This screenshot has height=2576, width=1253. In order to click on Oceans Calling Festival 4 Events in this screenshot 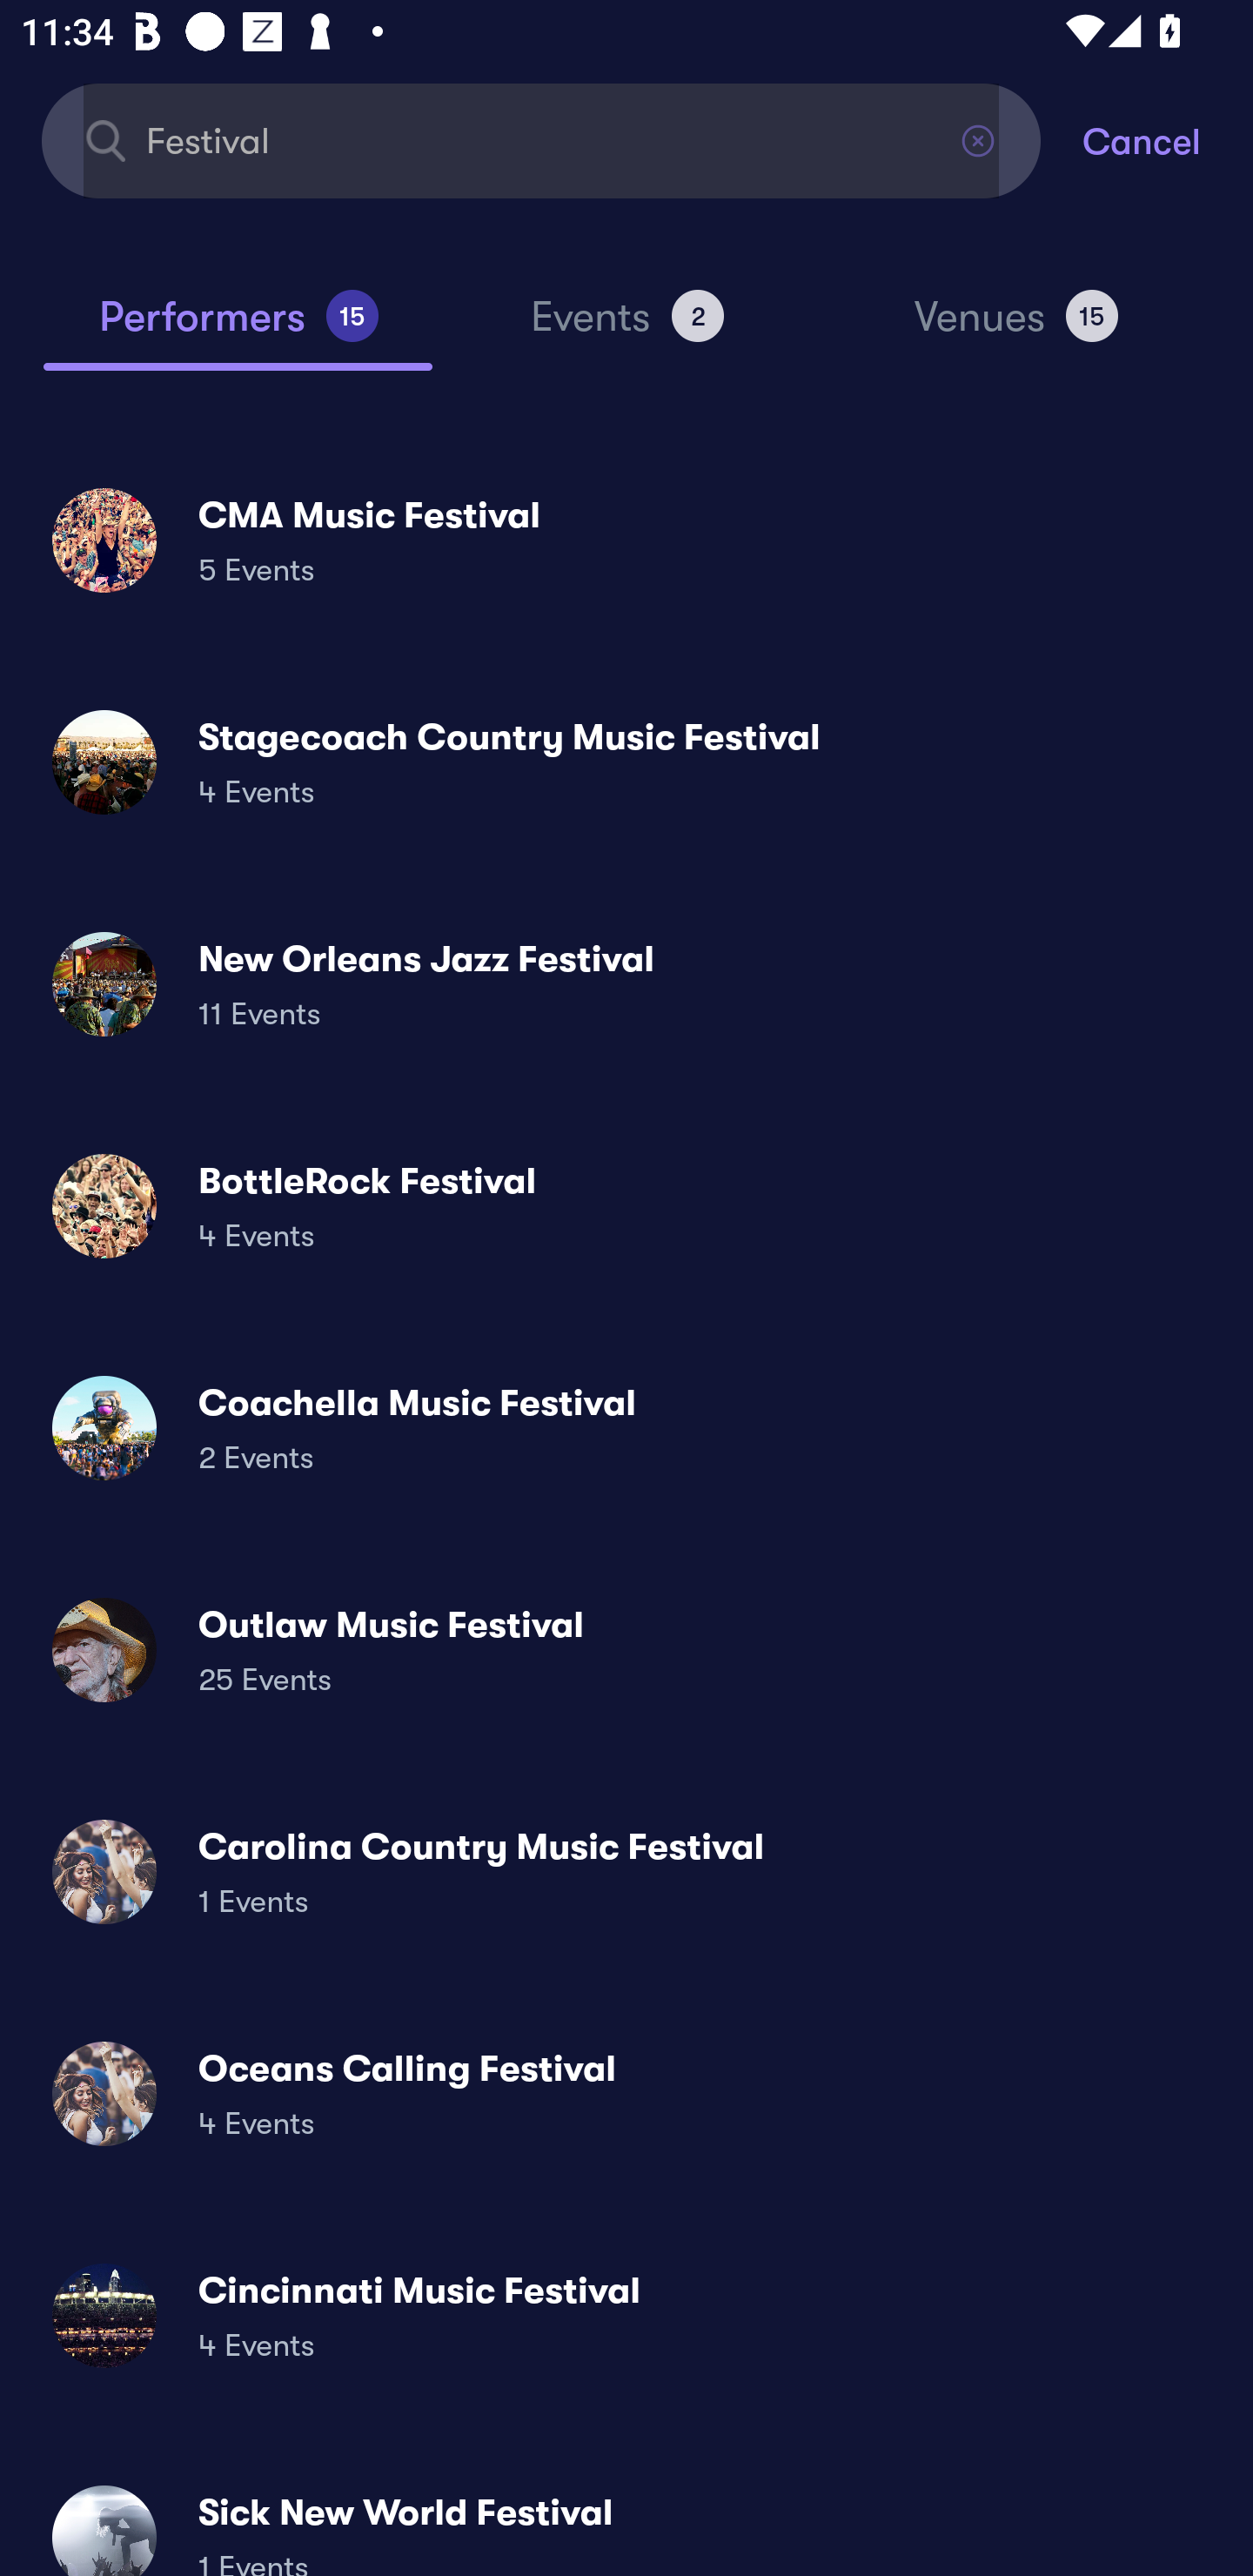, I will do `click(626, 2092)`.